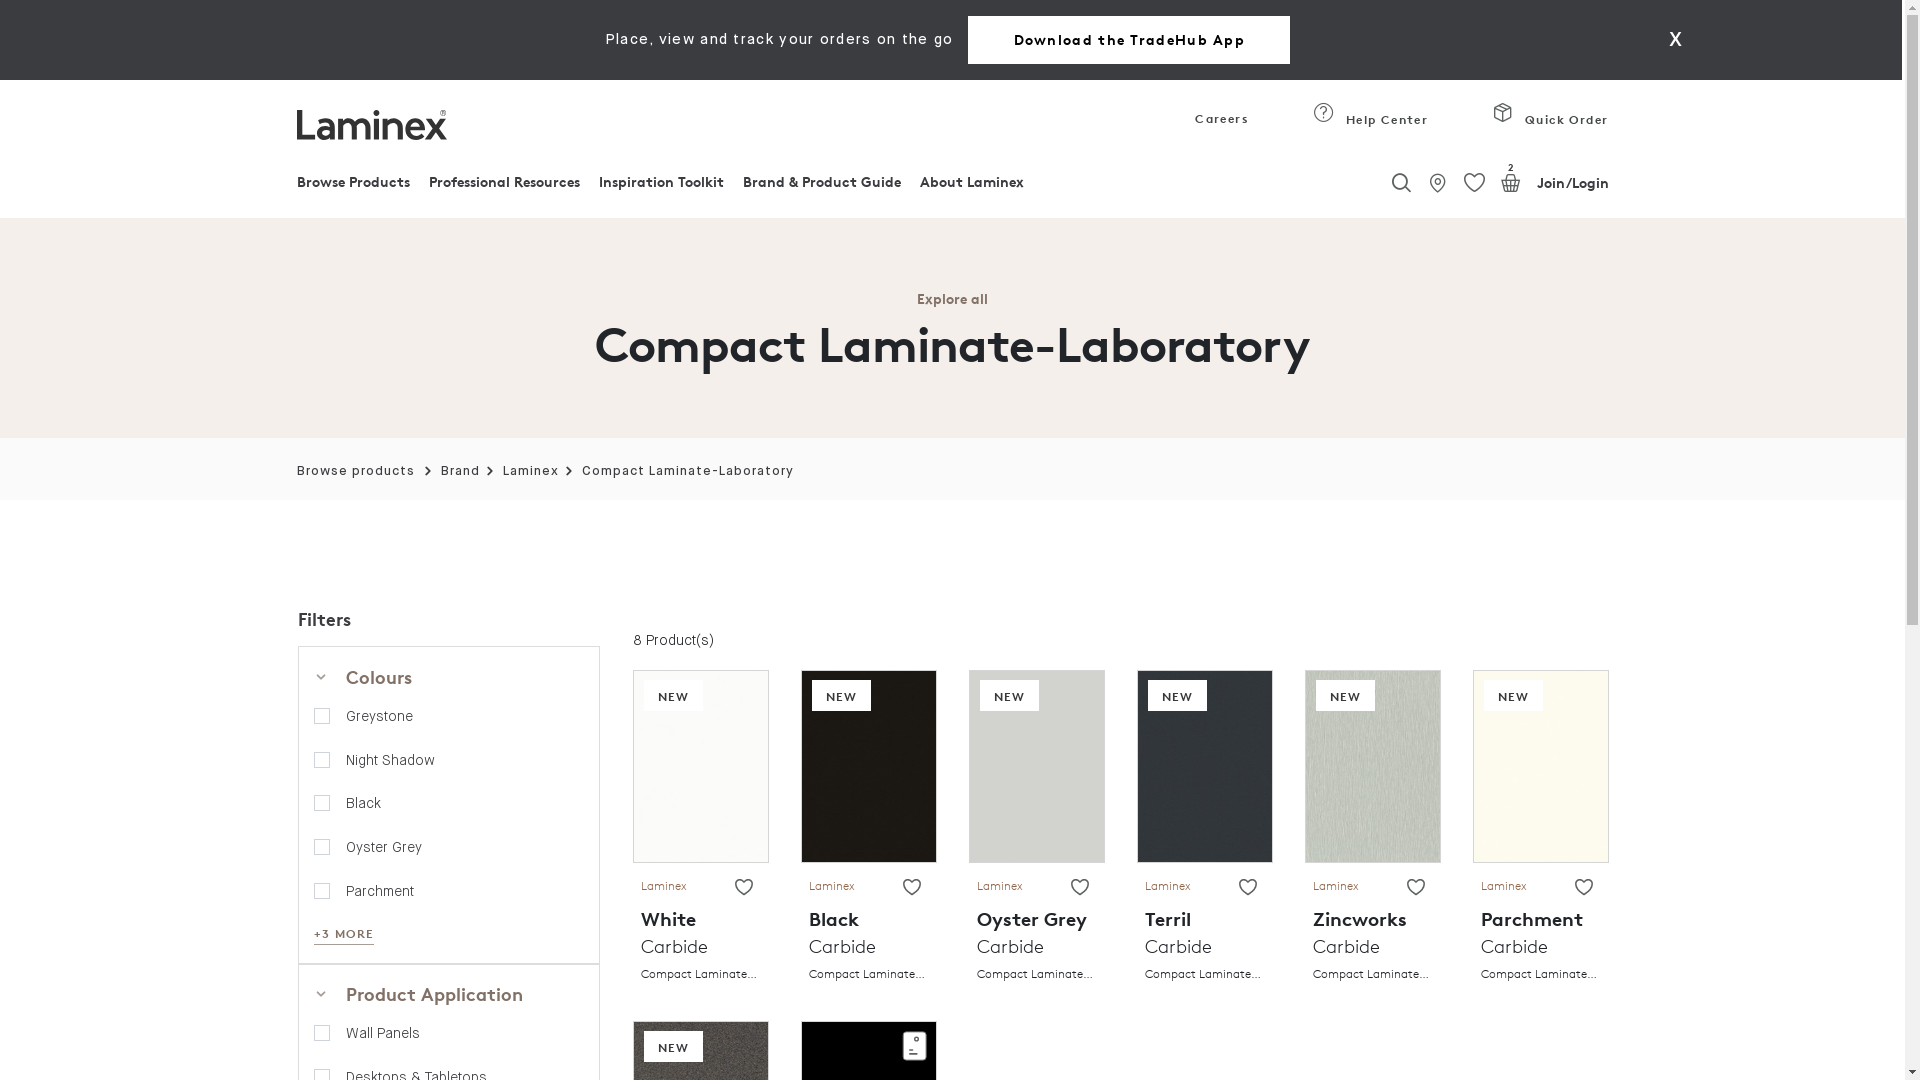 The height and width of the screenshot is (1080, 1920). What do you see at coordinates (1218, 124) in the screenshot?
I see `Careers` at bounding box center [1218, 124].